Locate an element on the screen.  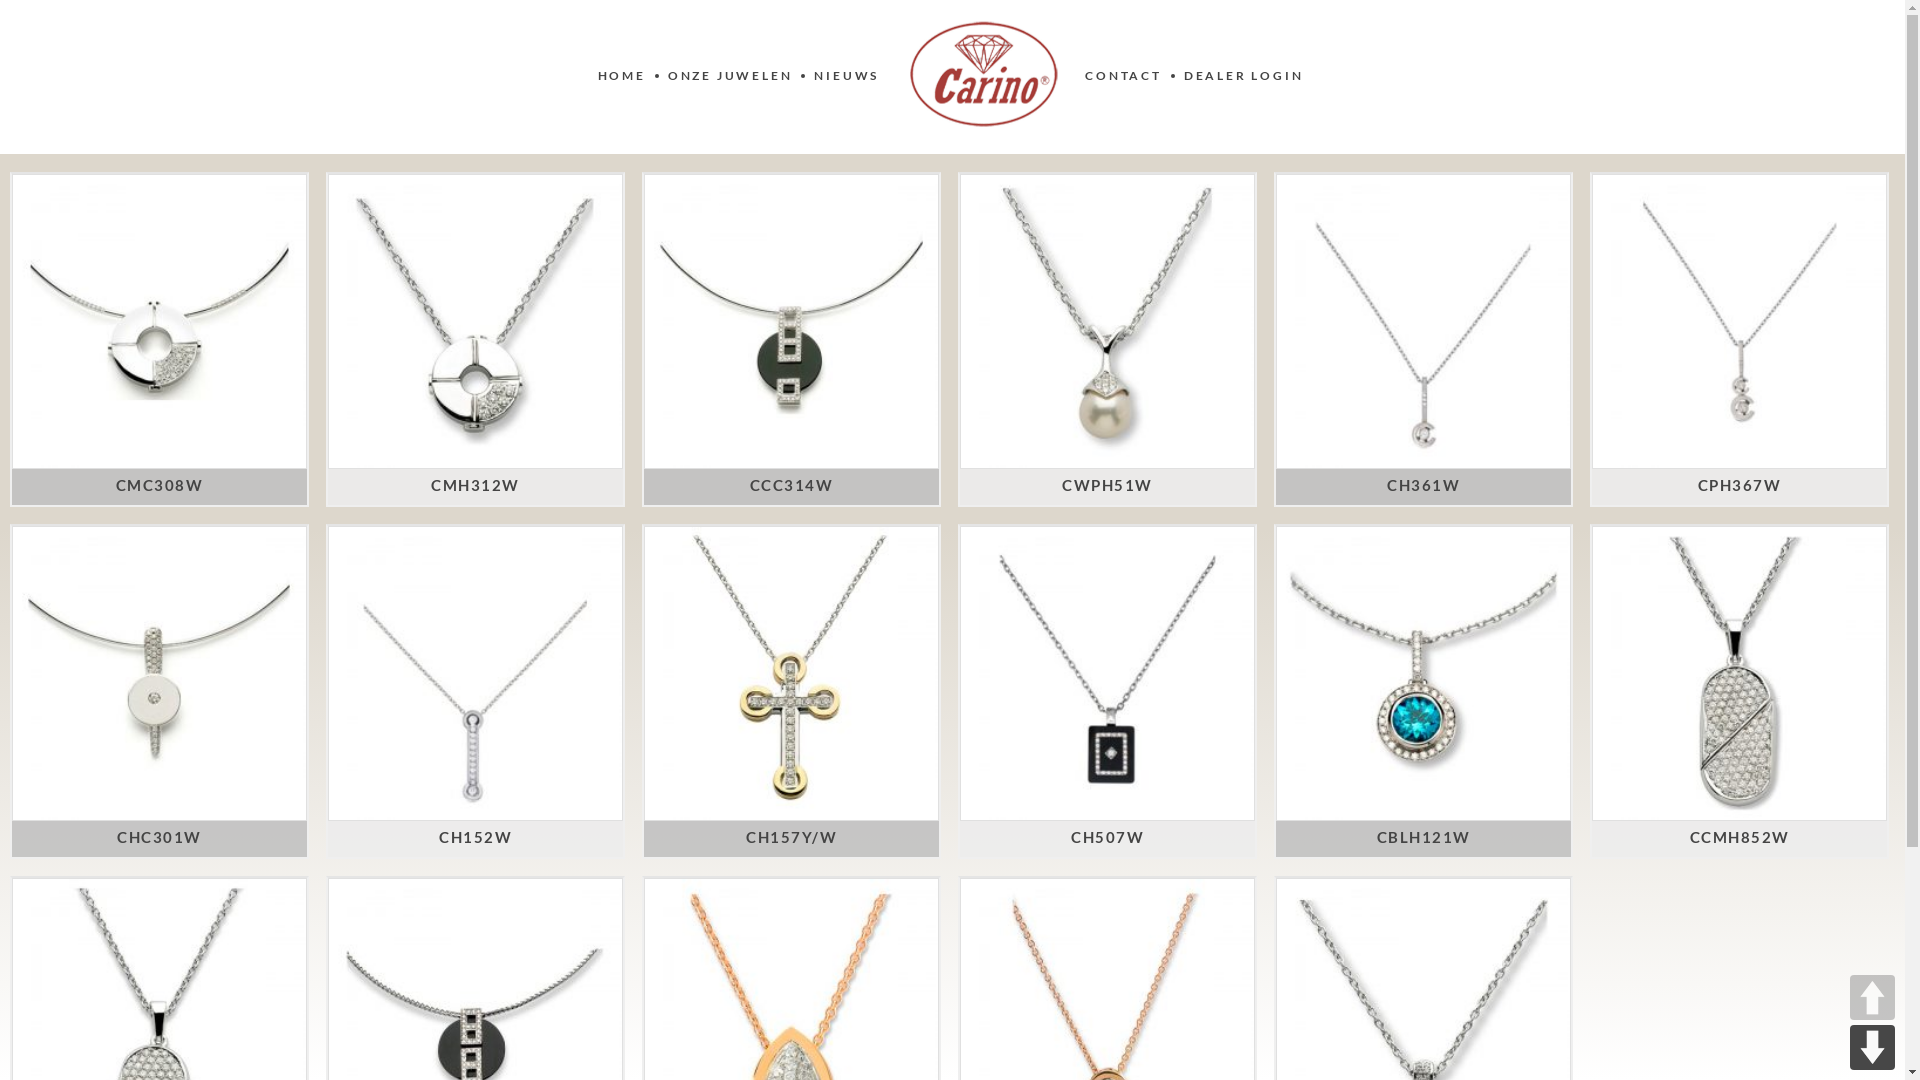
CBLH121W is located at coordinates (1423, 838).